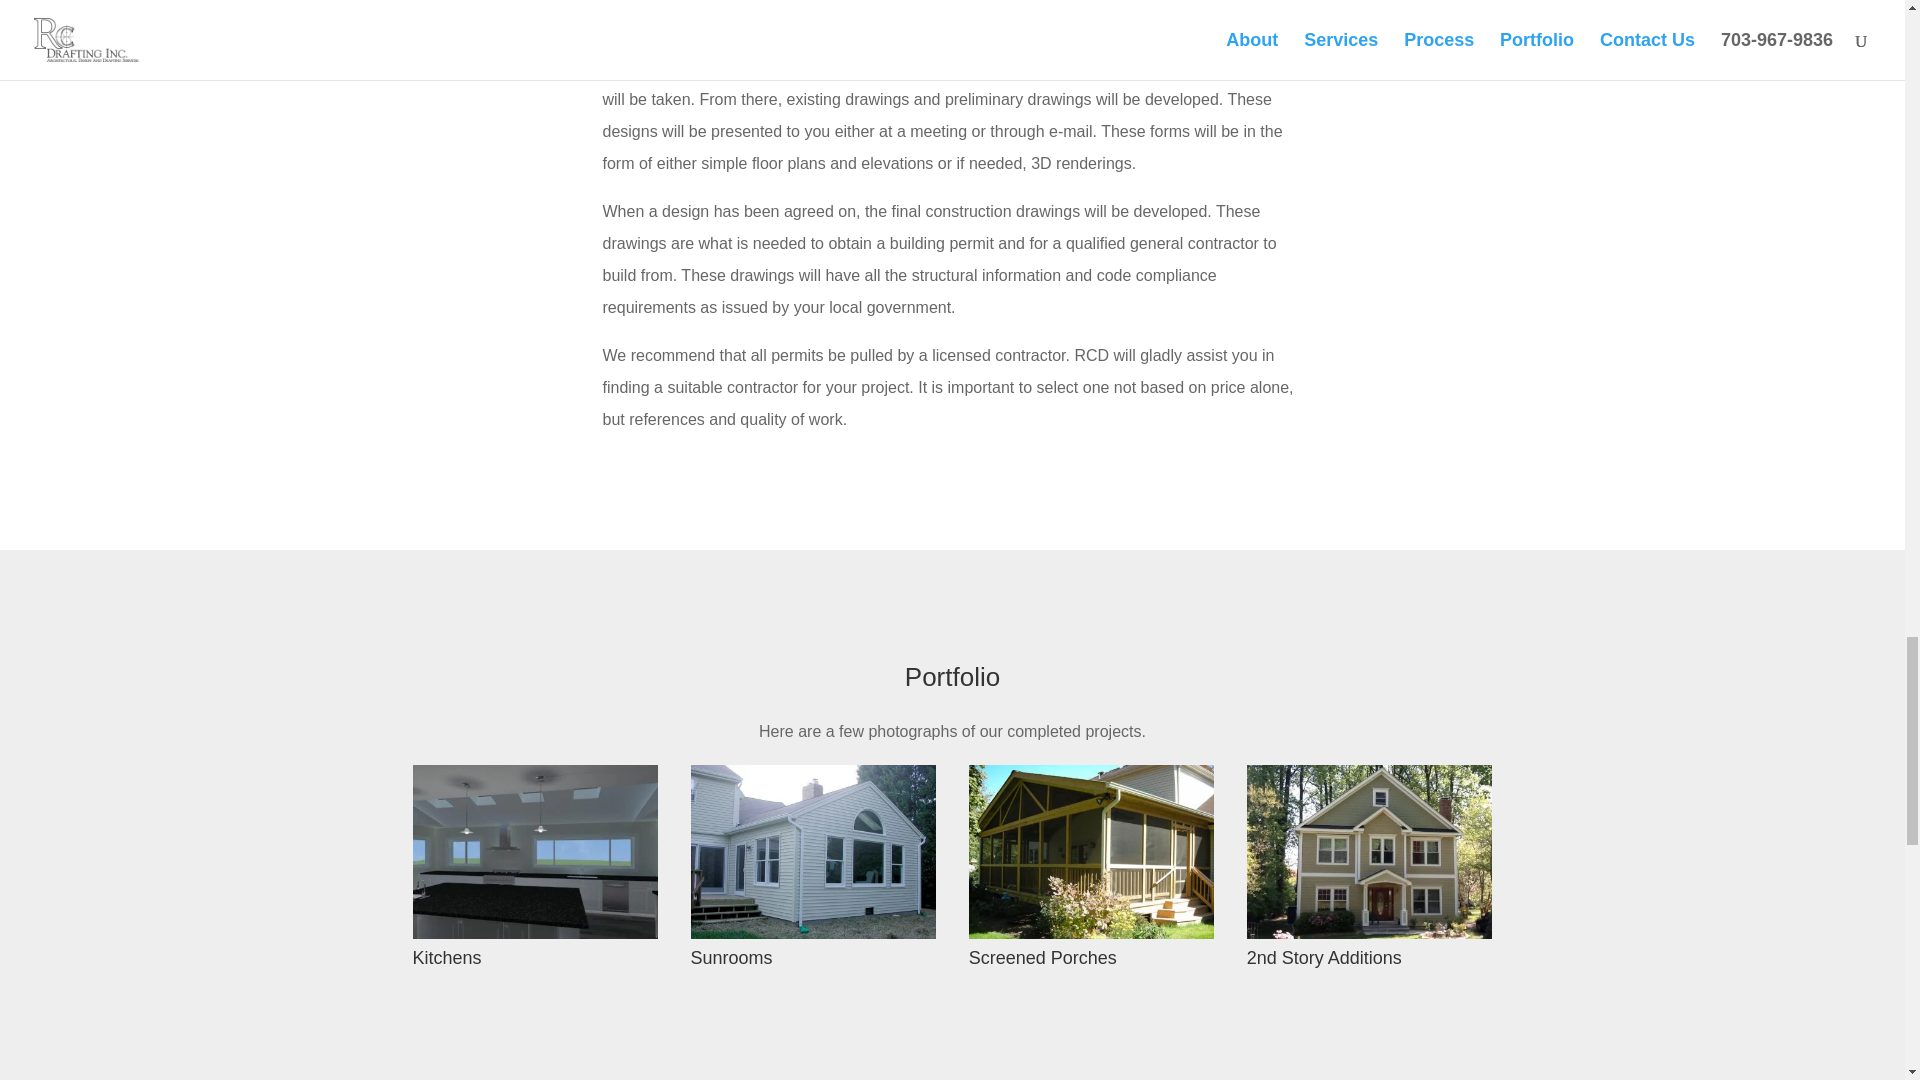 The width and height of the screenshot is (1920, 1080). What do you see at coordinates (1324, 958) in the screenshot?
I see `2nd Story Additions` at bounding box center [1324, 958].